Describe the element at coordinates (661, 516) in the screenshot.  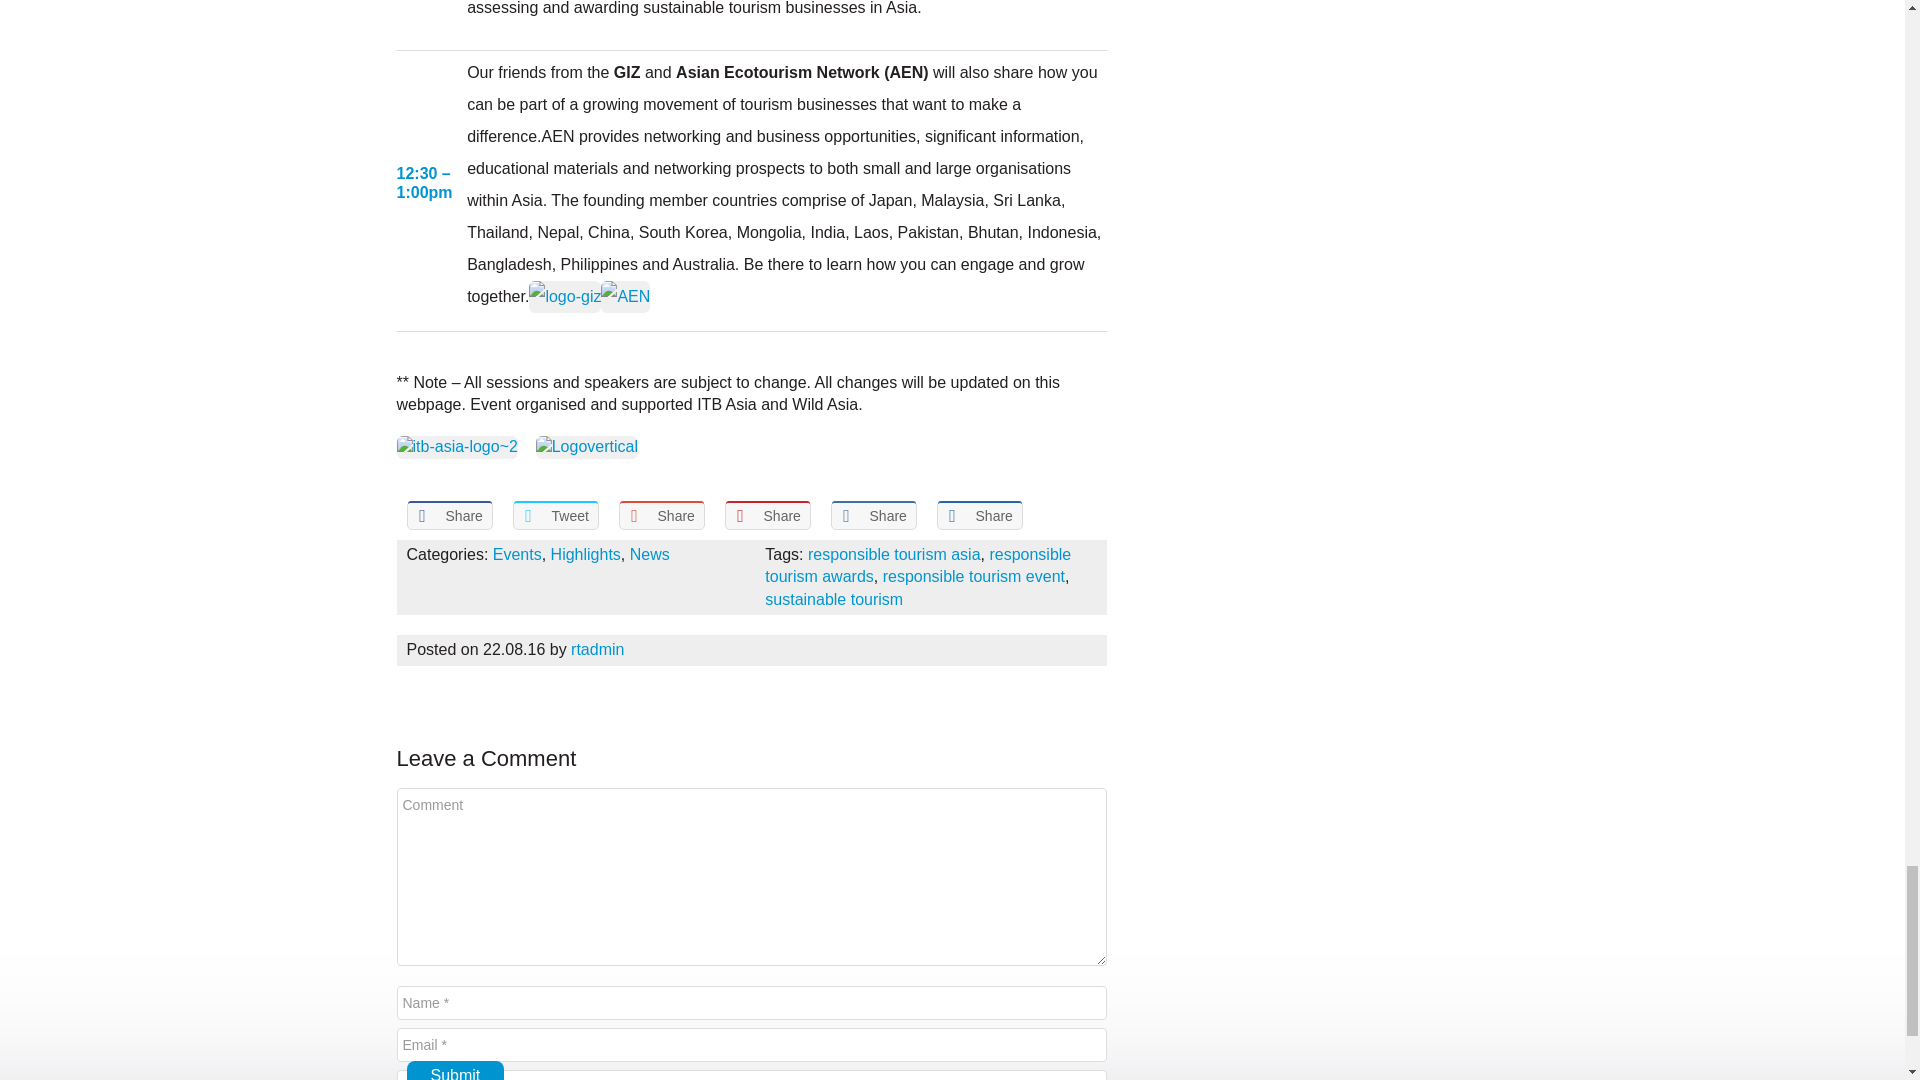
I see `Share on Google Plus` at that location.